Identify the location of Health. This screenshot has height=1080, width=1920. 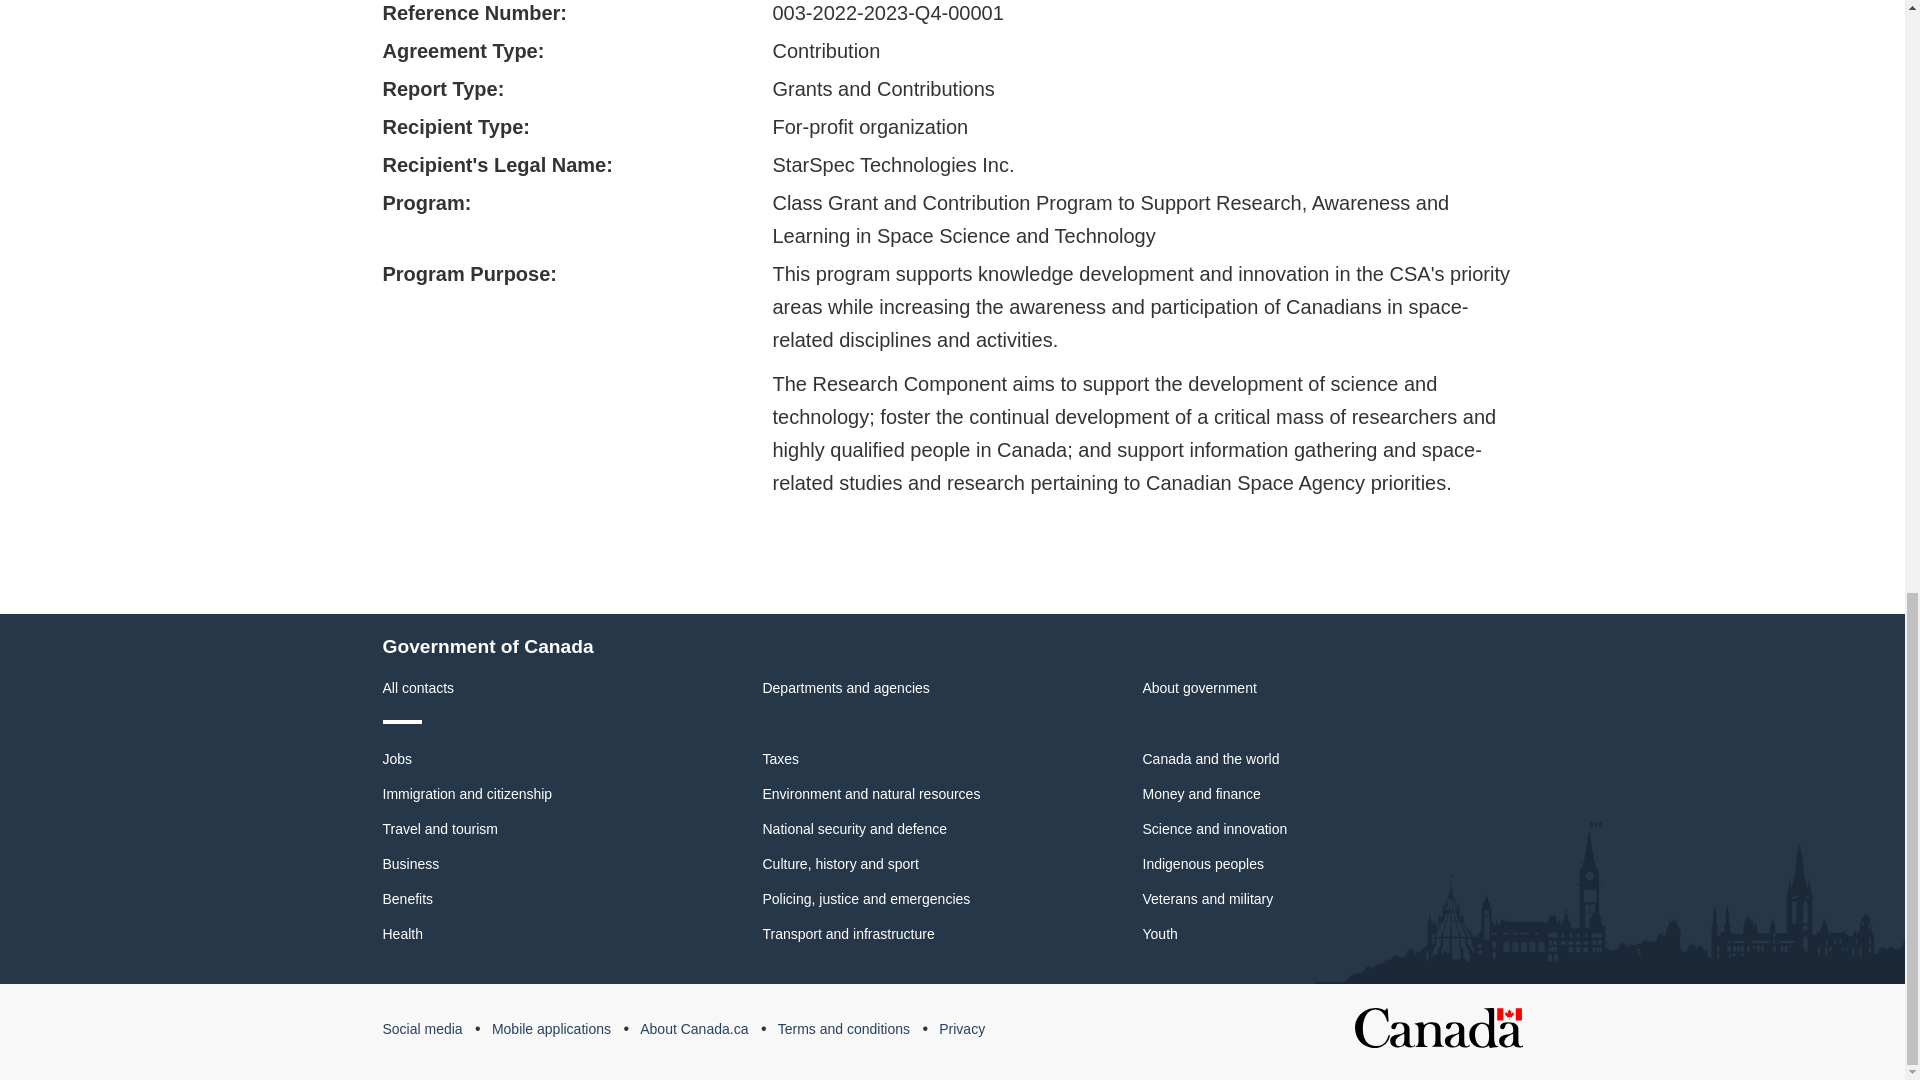
(402, 932).